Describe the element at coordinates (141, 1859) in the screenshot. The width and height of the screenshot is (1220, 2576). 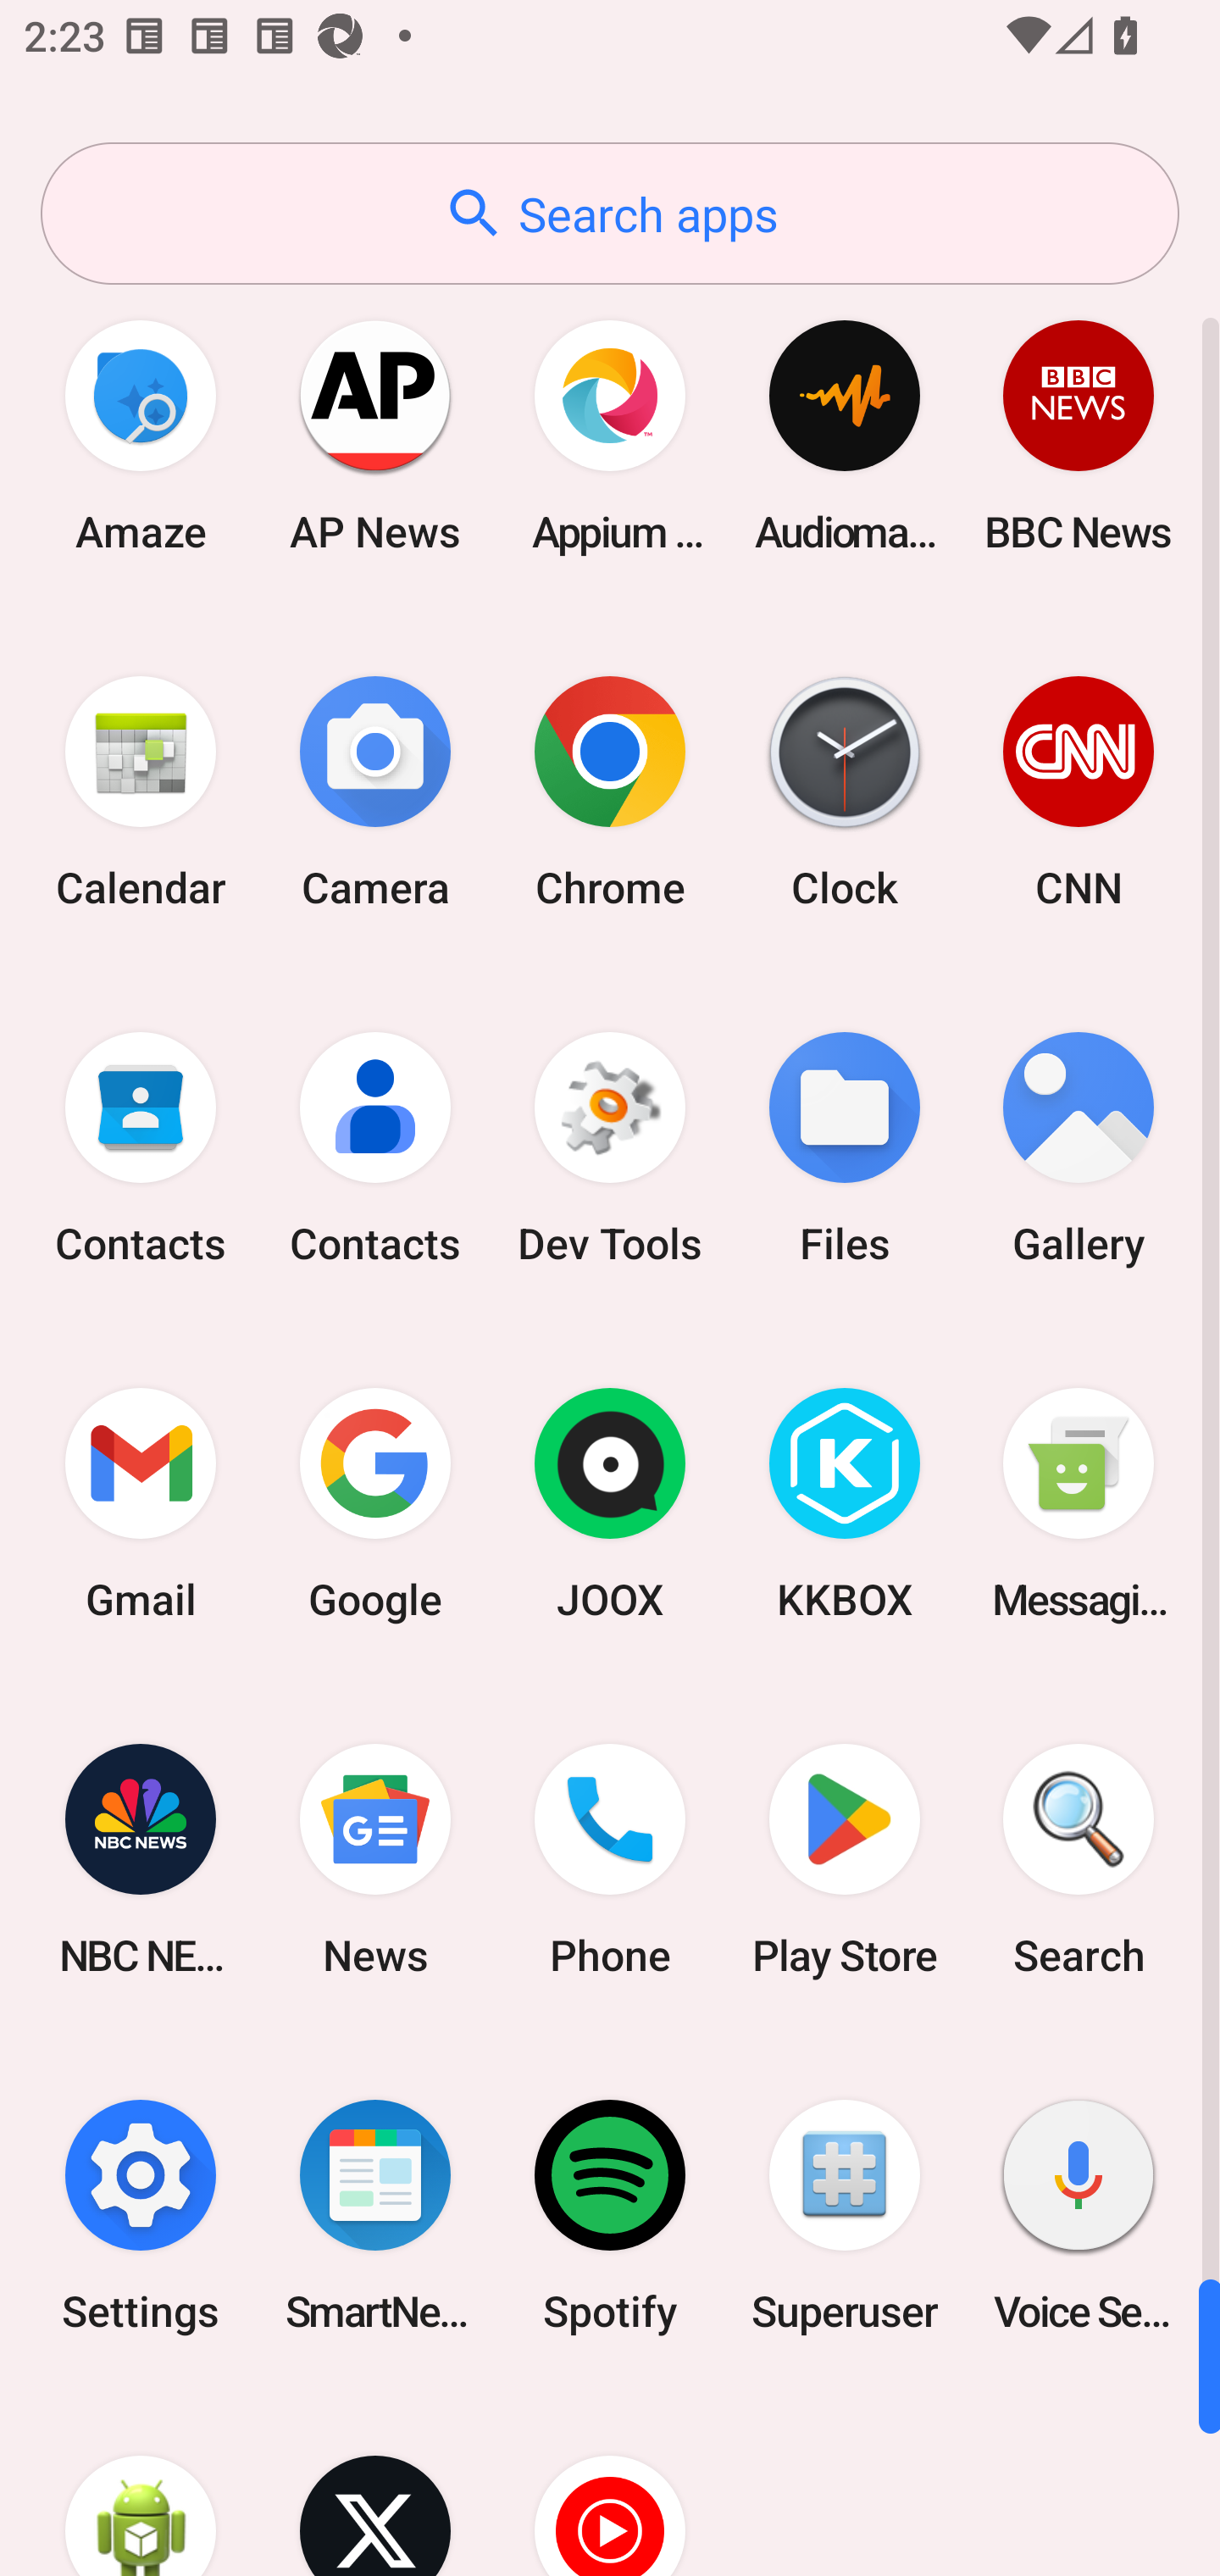
I see `NBC NEWS` at that location.